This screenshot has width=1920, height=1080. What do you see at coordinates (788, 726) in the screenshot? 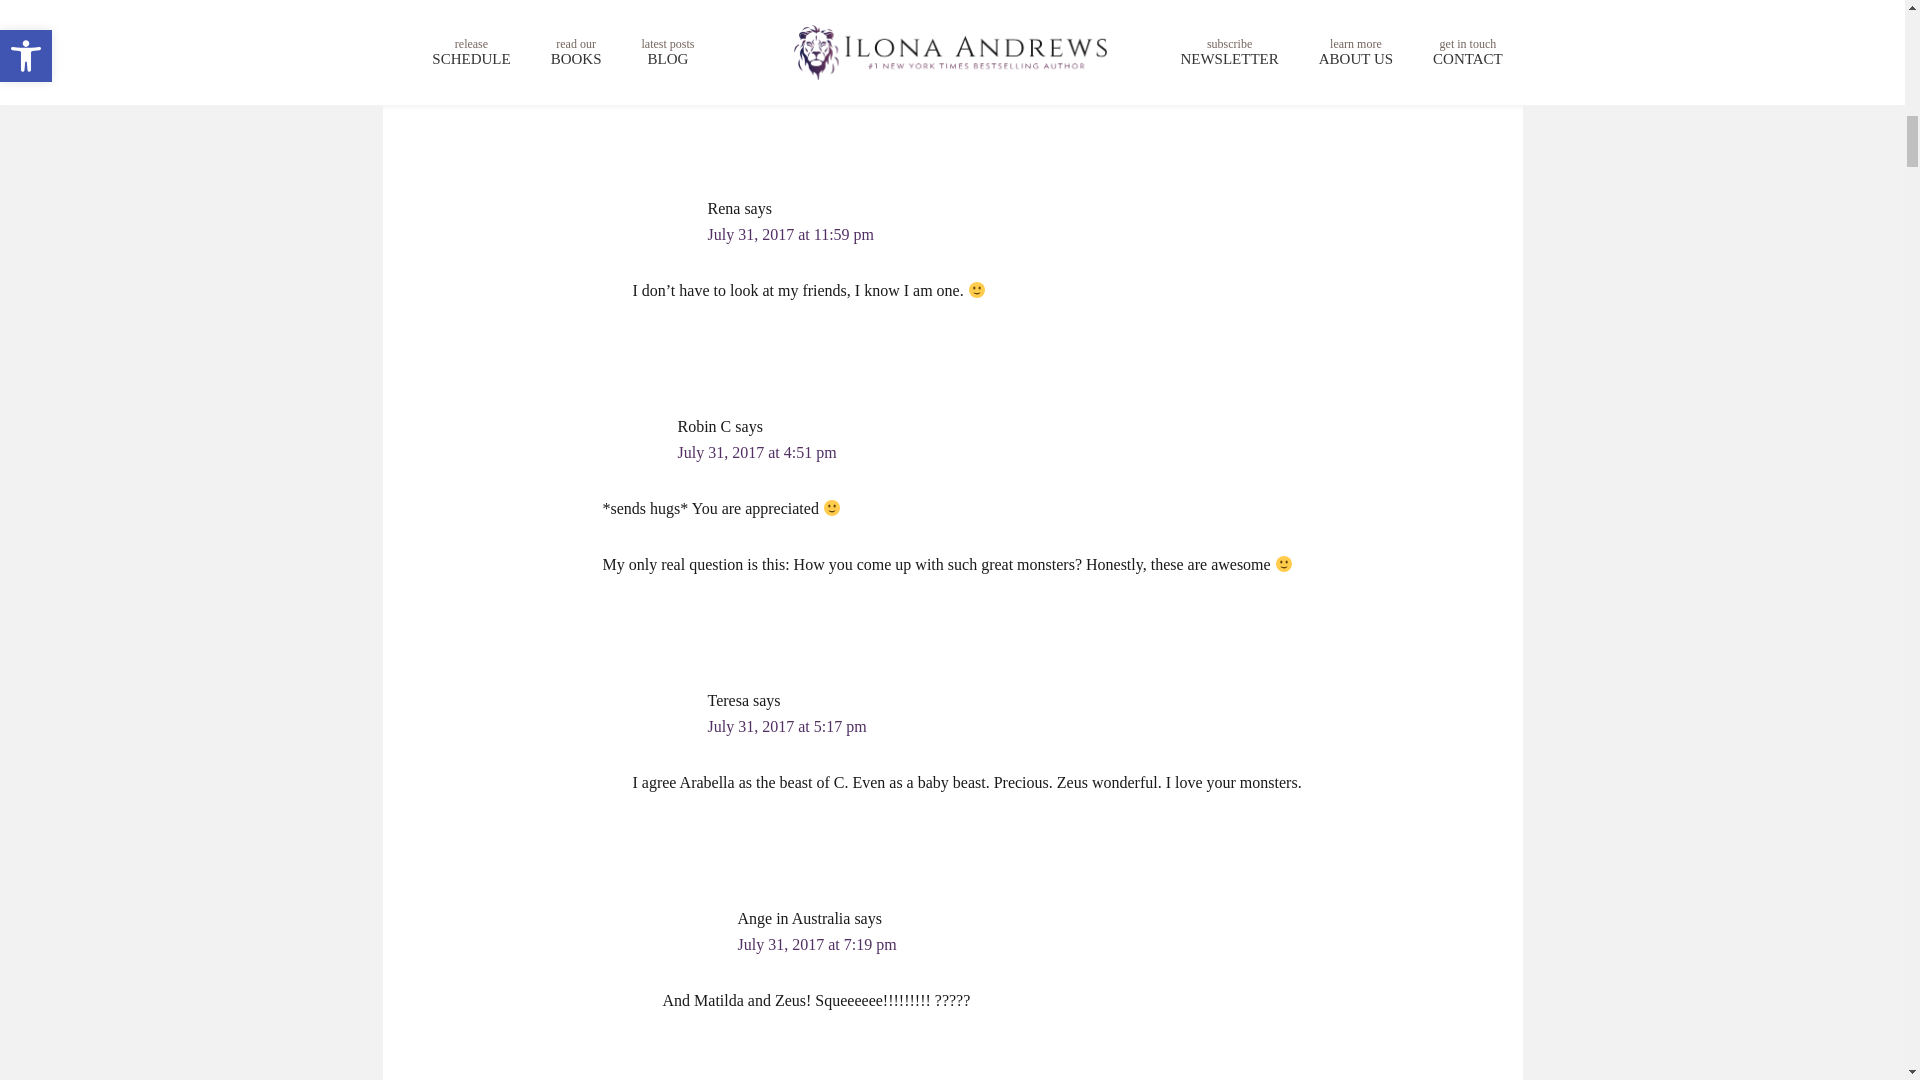
I see `July 31, 2017 at 5:17 pm` at bounding box center [788, 726].